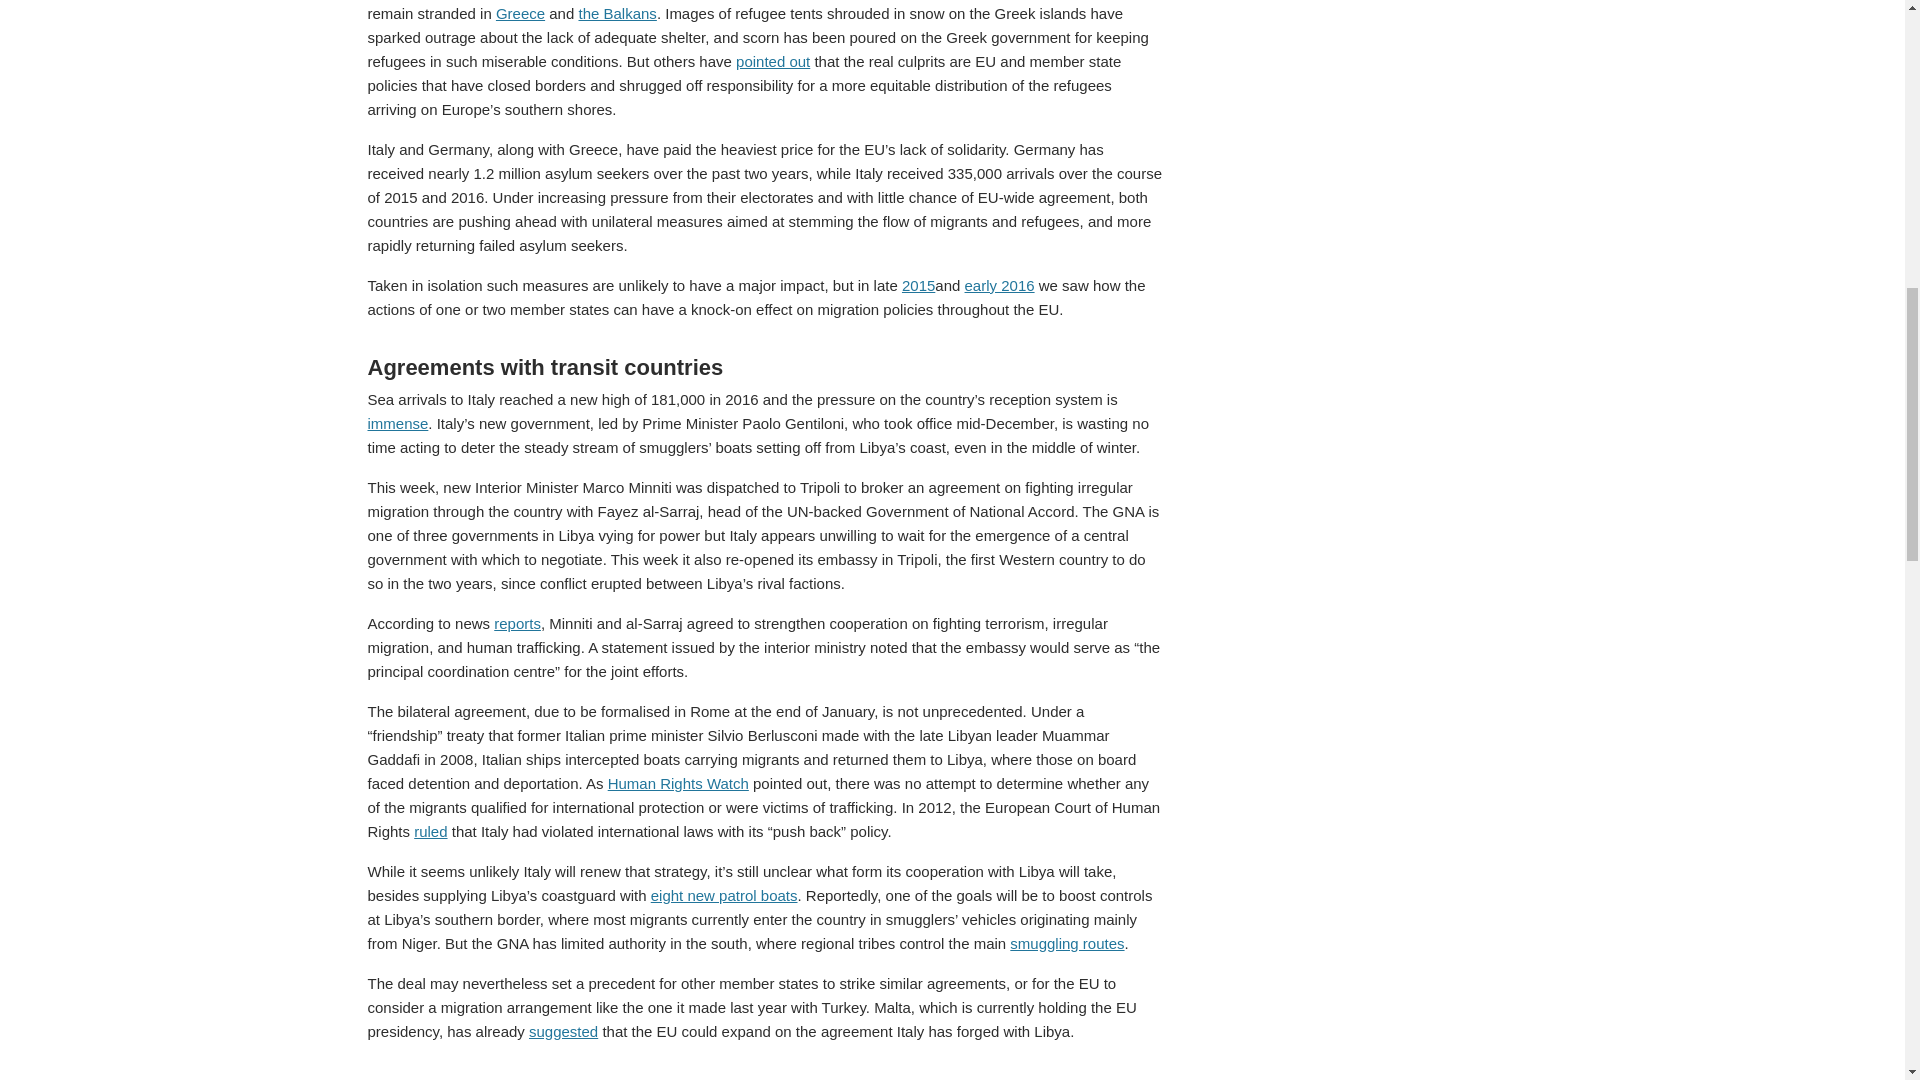 Image resolution: width=1920 pixels, height=1080 pixels. Describe the element at coordinates (520, 13) in the screenshot. I see `Greece` at that location.